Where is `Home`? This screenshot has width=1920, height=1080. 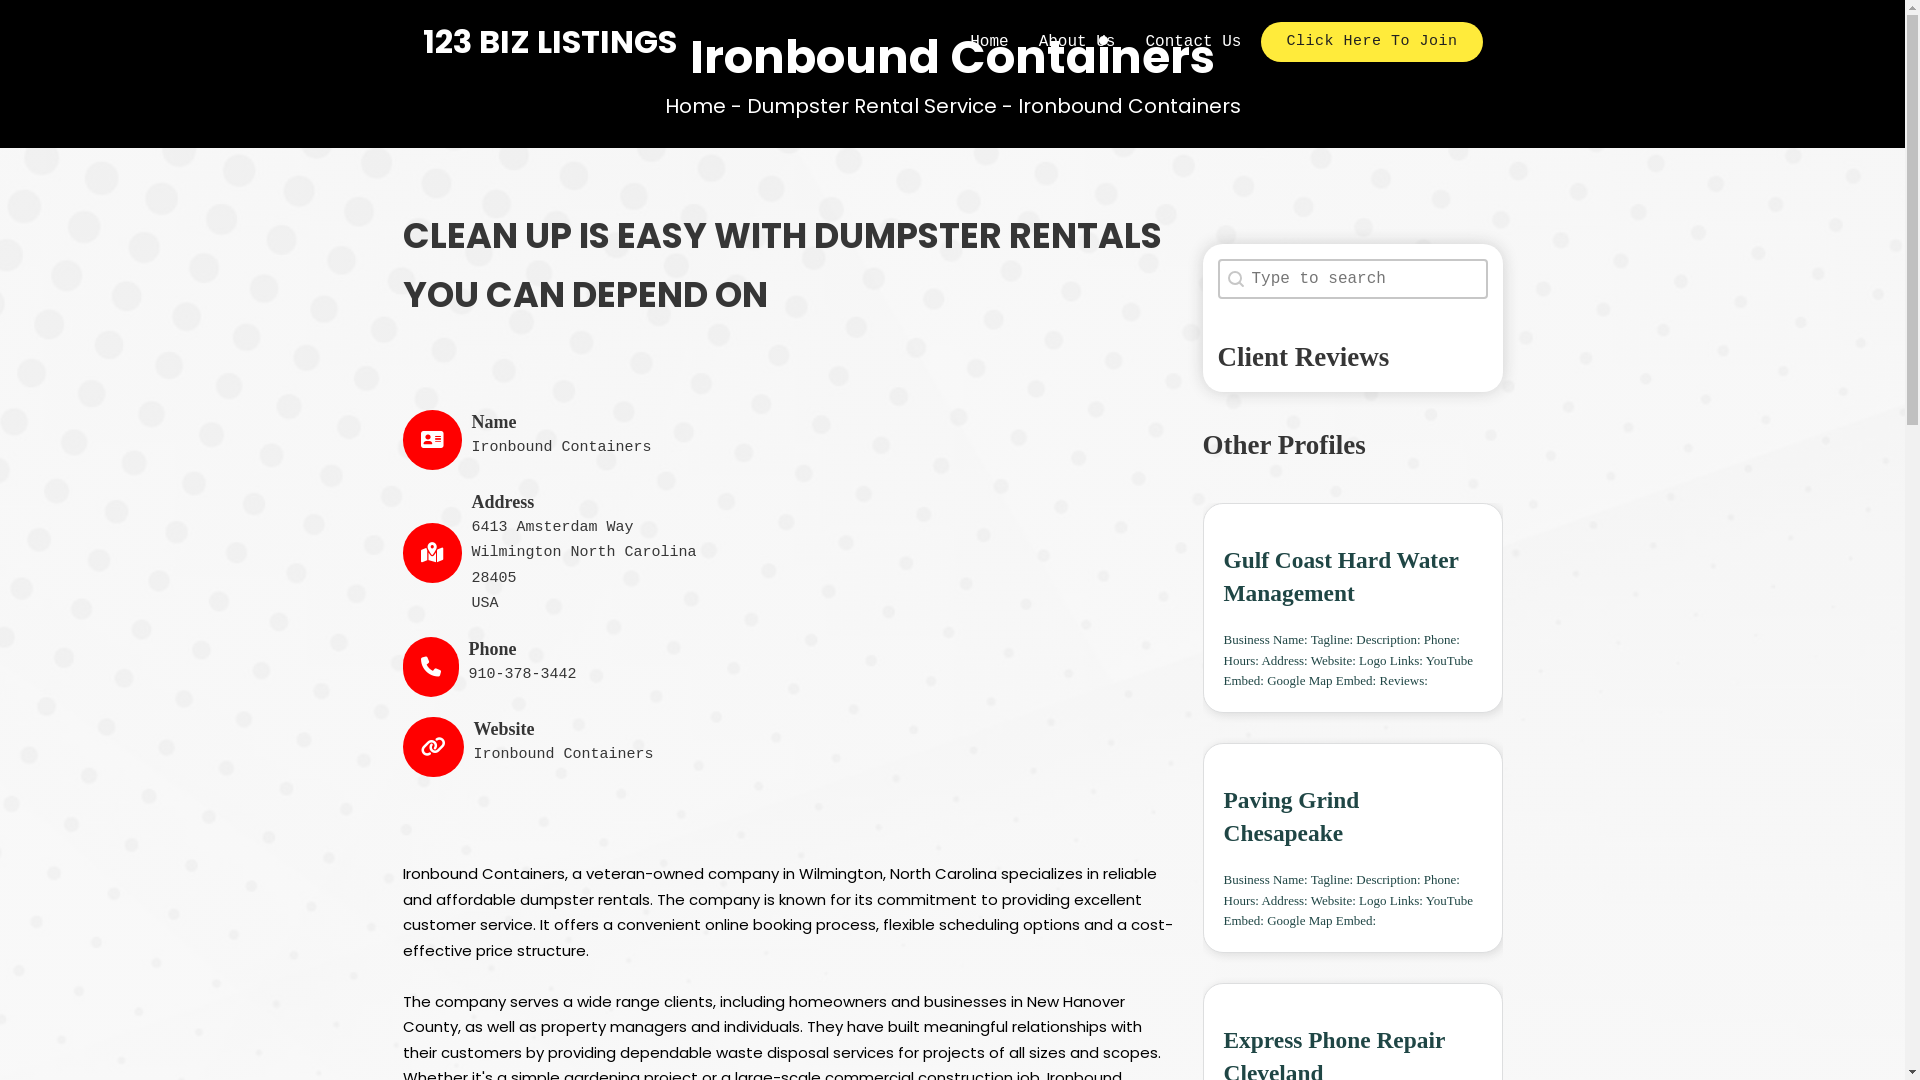
Home is located at coordinates (989, 42).